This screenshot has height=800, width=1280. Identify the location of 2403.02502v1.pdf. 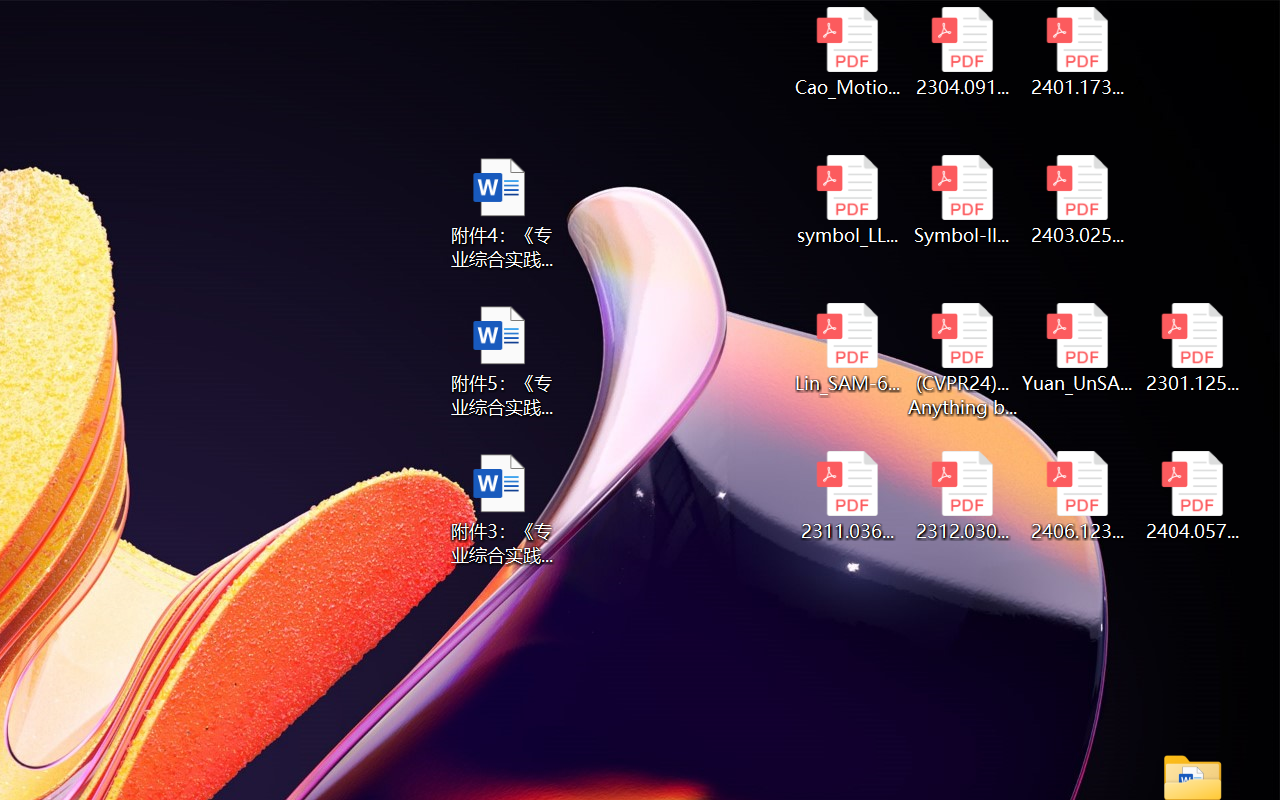
(1078, 200).